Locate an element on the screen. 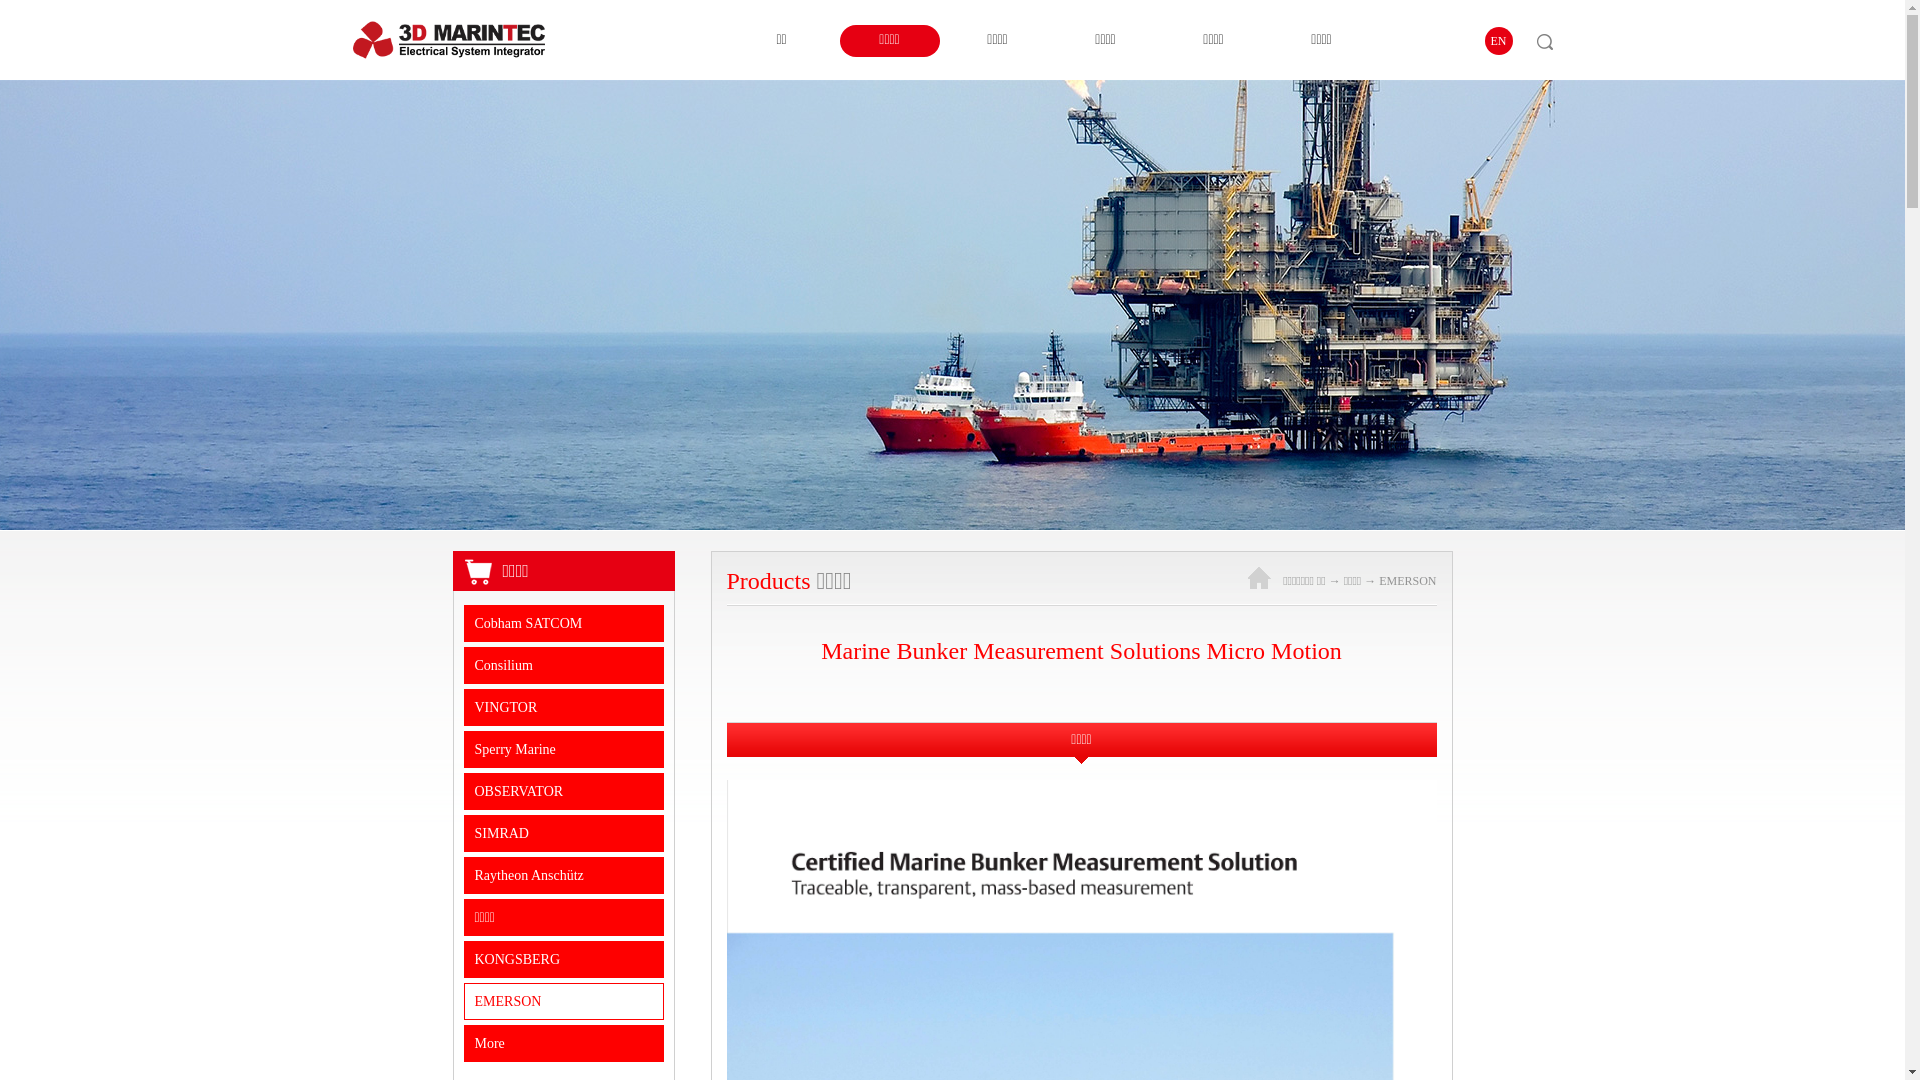 This screenshot has width=1920, height=1080. EMERSON is located at coordinates (564, 1002).